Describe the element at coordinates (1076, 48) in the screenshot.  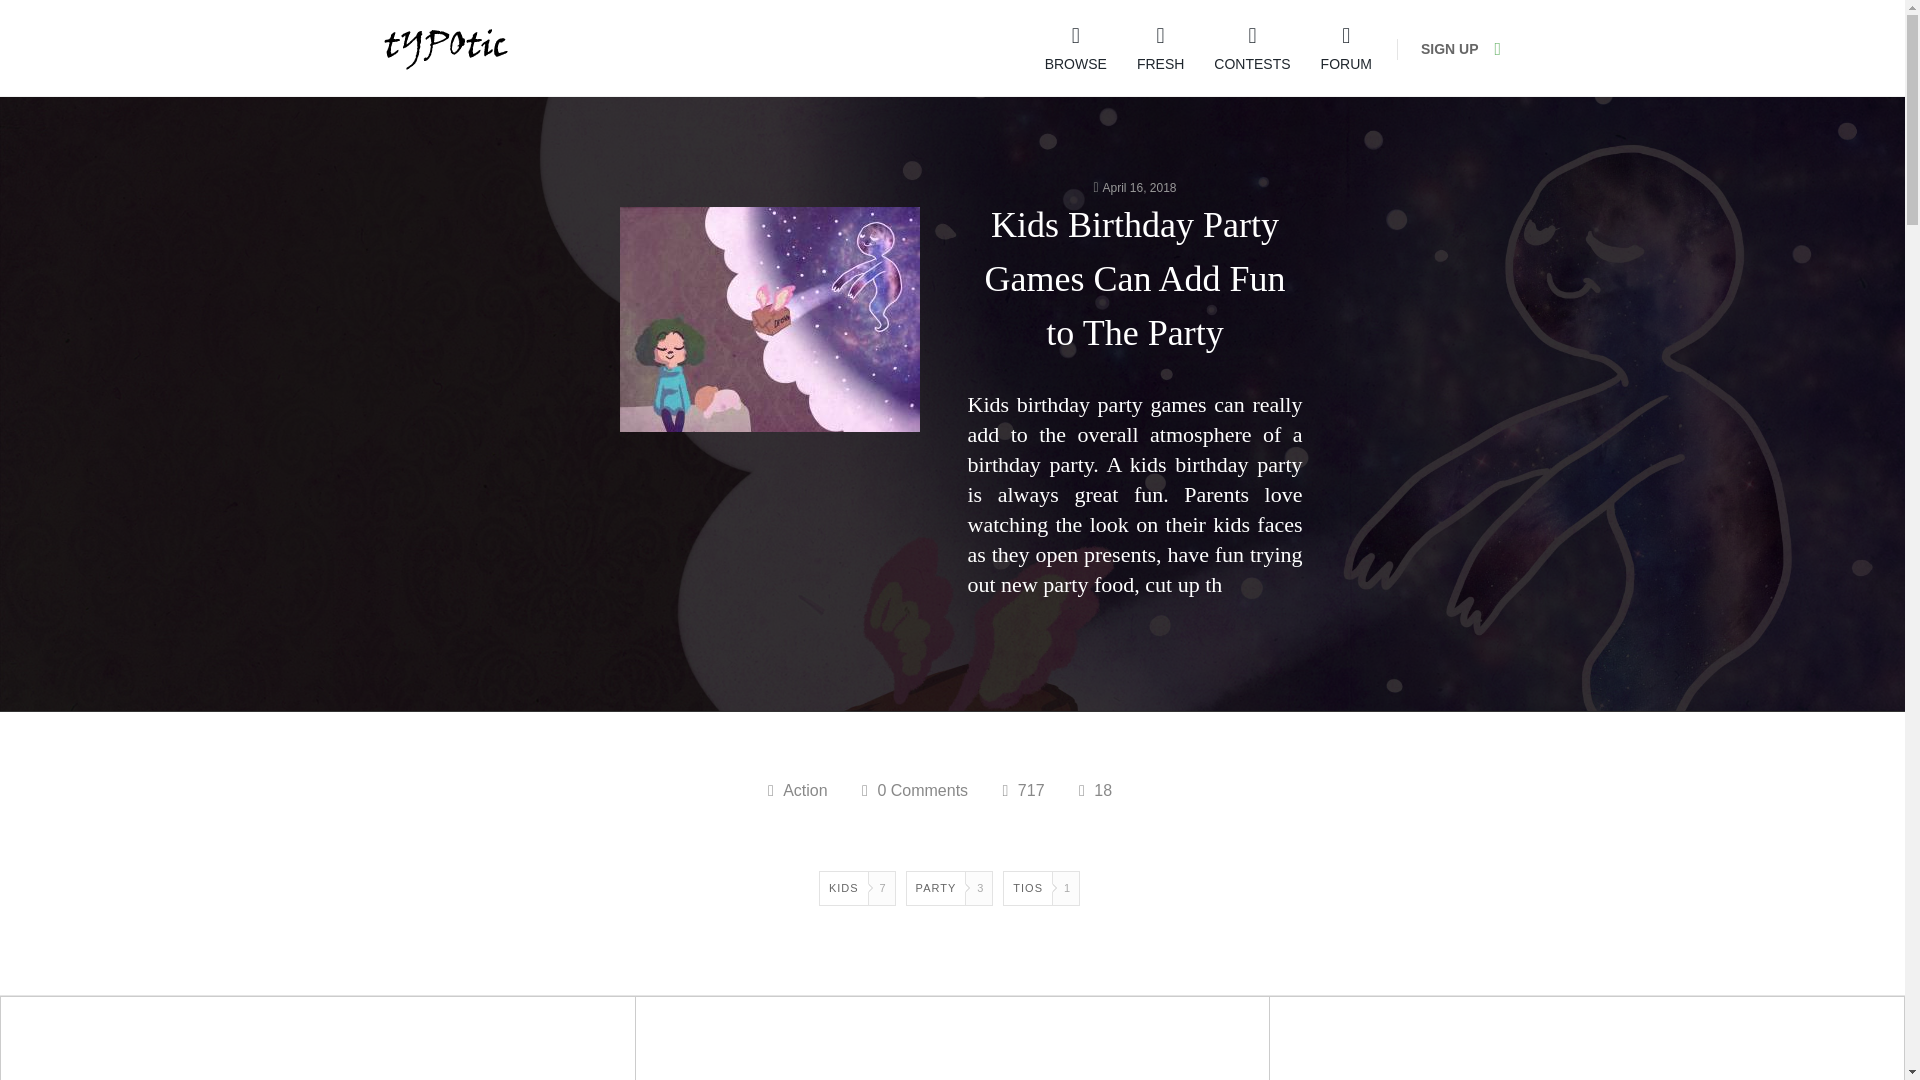
I see `Browse` at that location.